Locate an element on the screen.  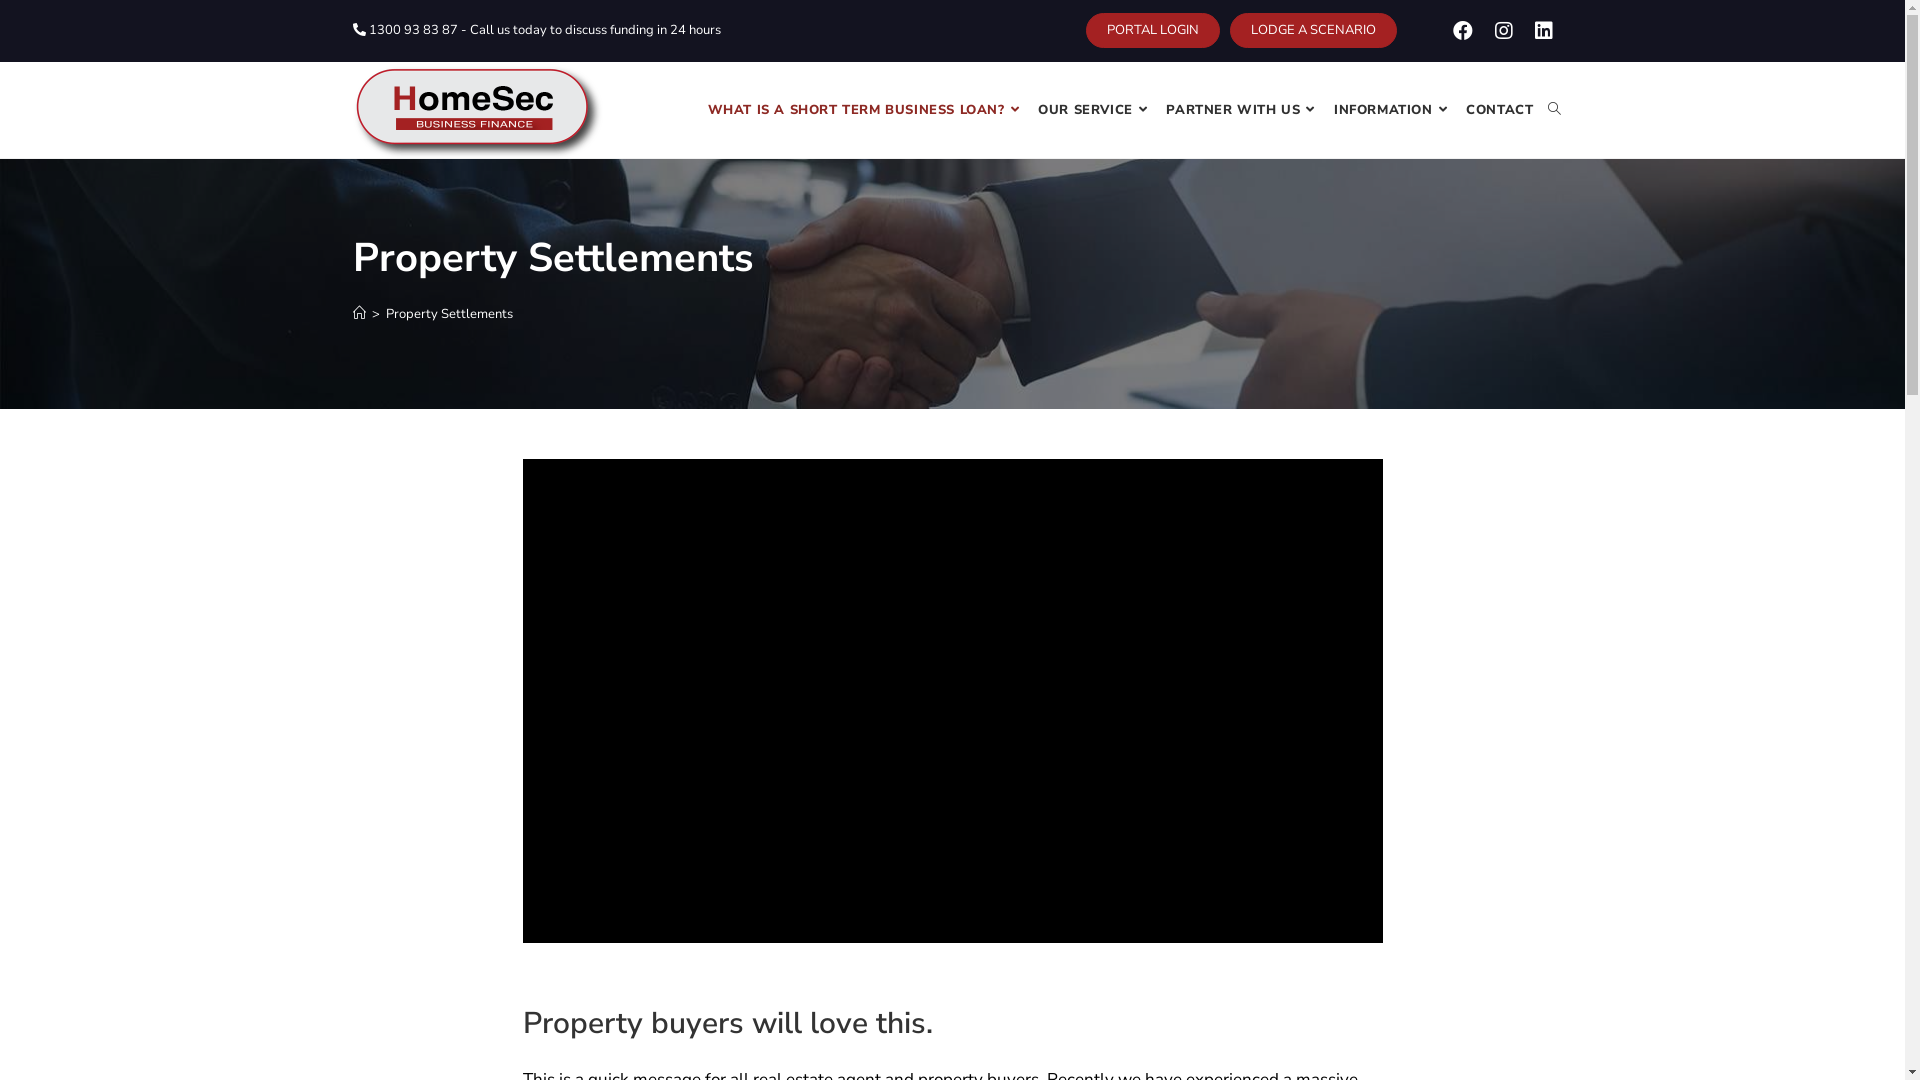
OUR SERVICE is located at coordinates (1095, 110).